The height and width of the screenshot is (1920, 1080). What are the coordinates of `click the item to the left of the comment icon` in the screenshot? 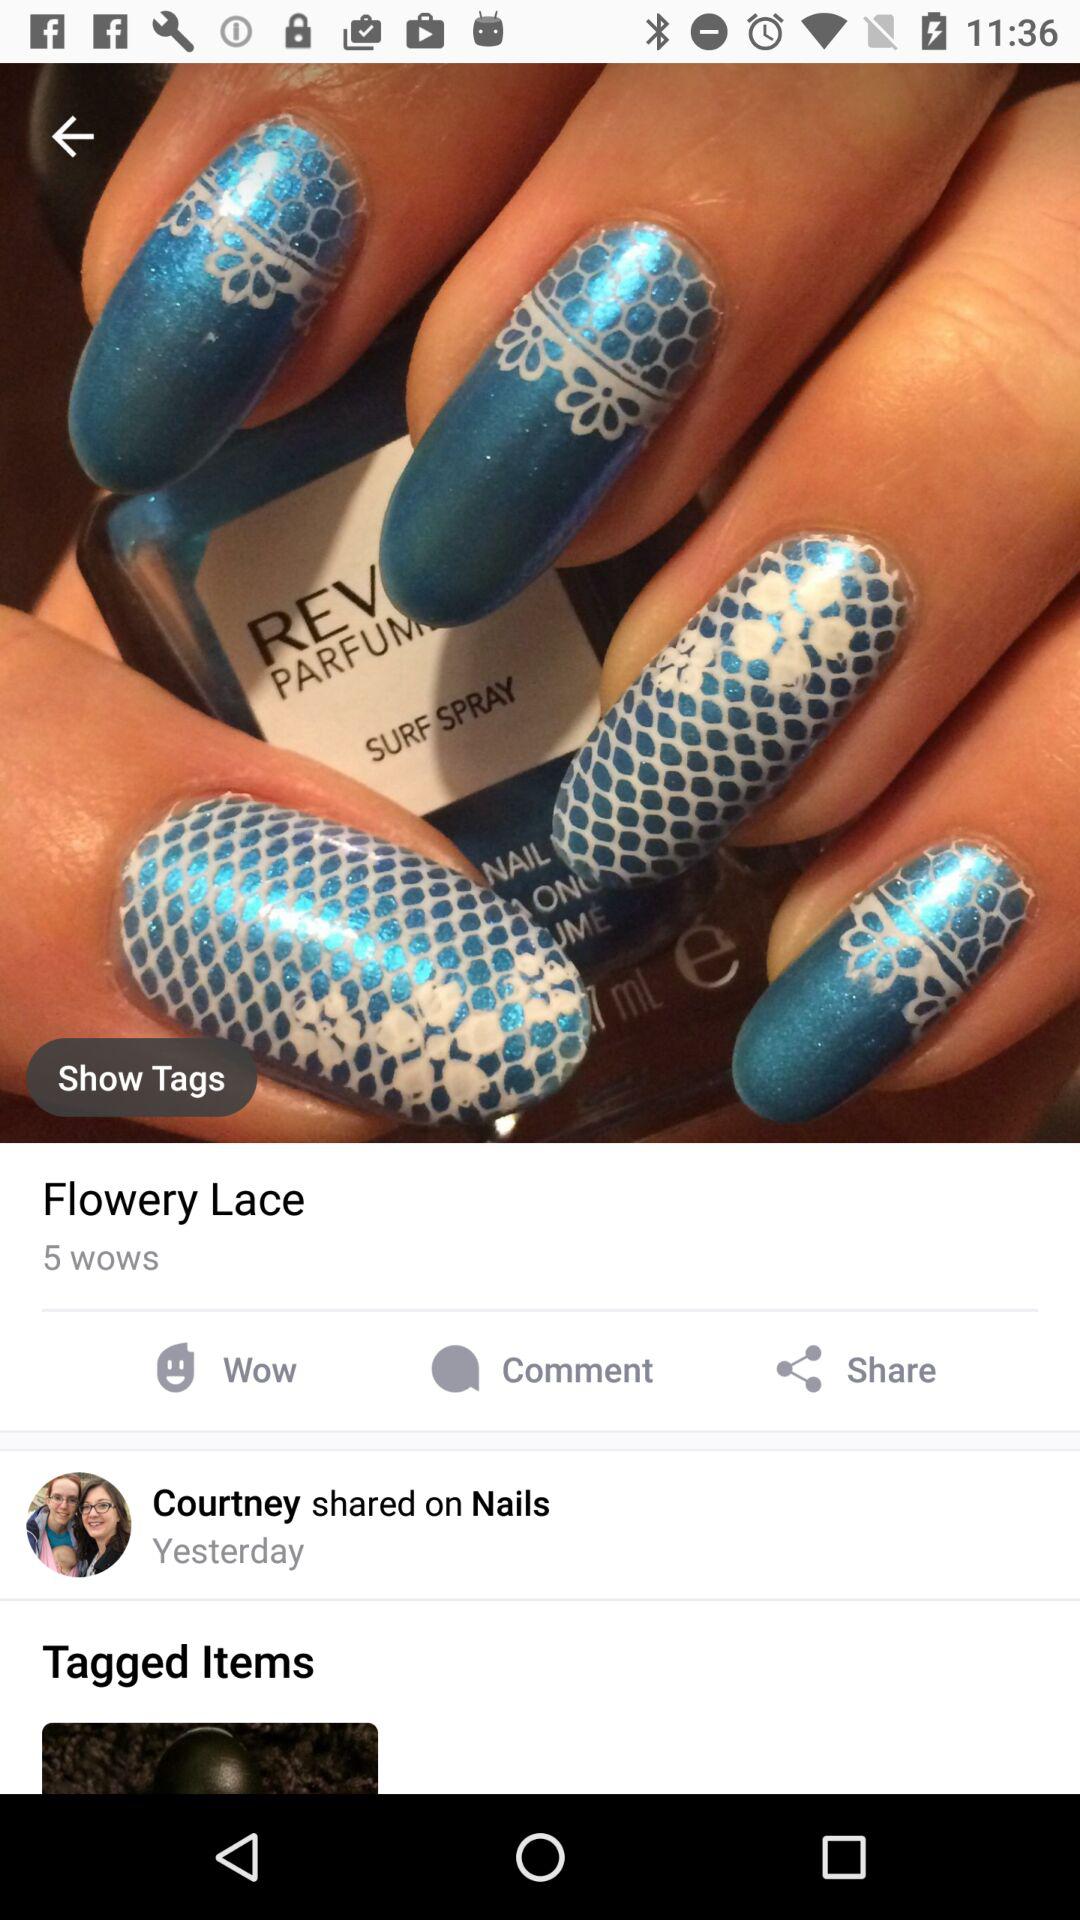 It's located at (220, 1368).